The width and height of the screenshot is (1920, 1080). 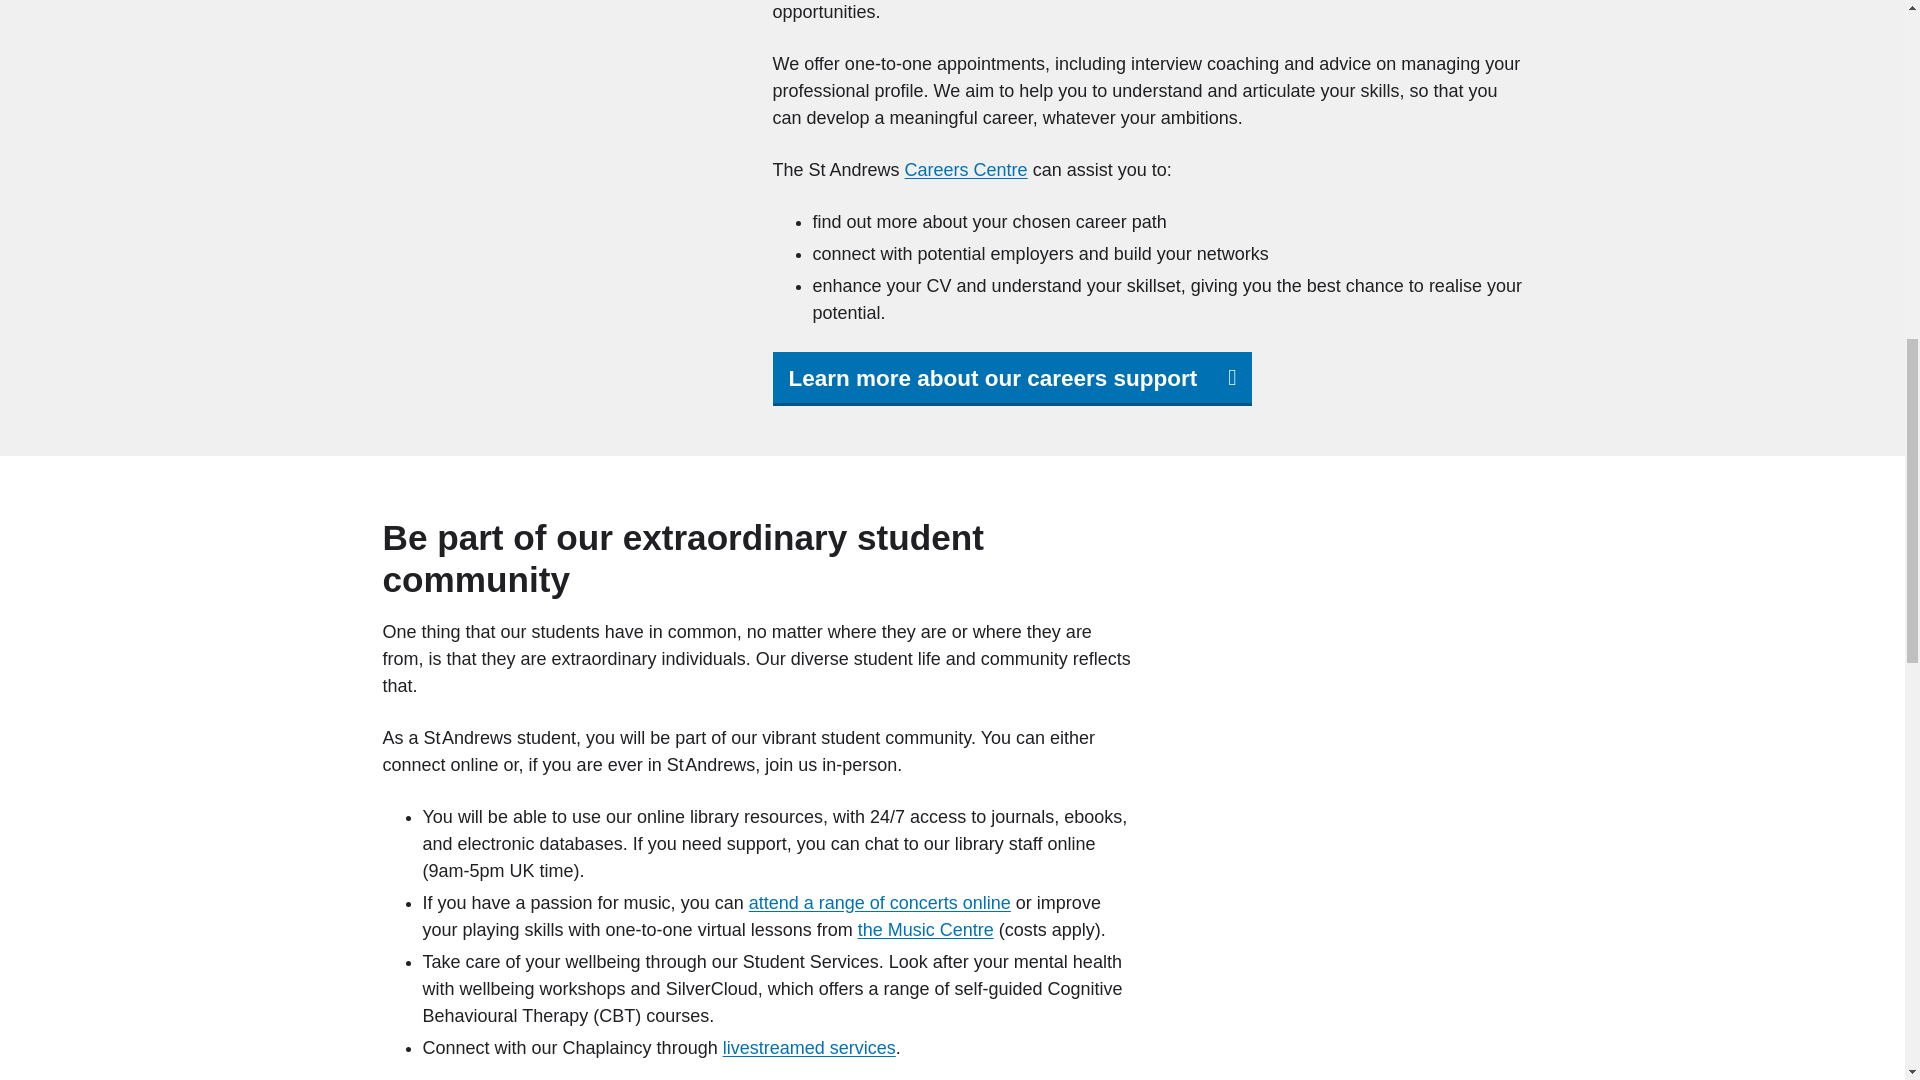 What do you see at coordinates (926, 930) in the screenshot?
I see `the Music Centre` at bounding box center [926, 930].